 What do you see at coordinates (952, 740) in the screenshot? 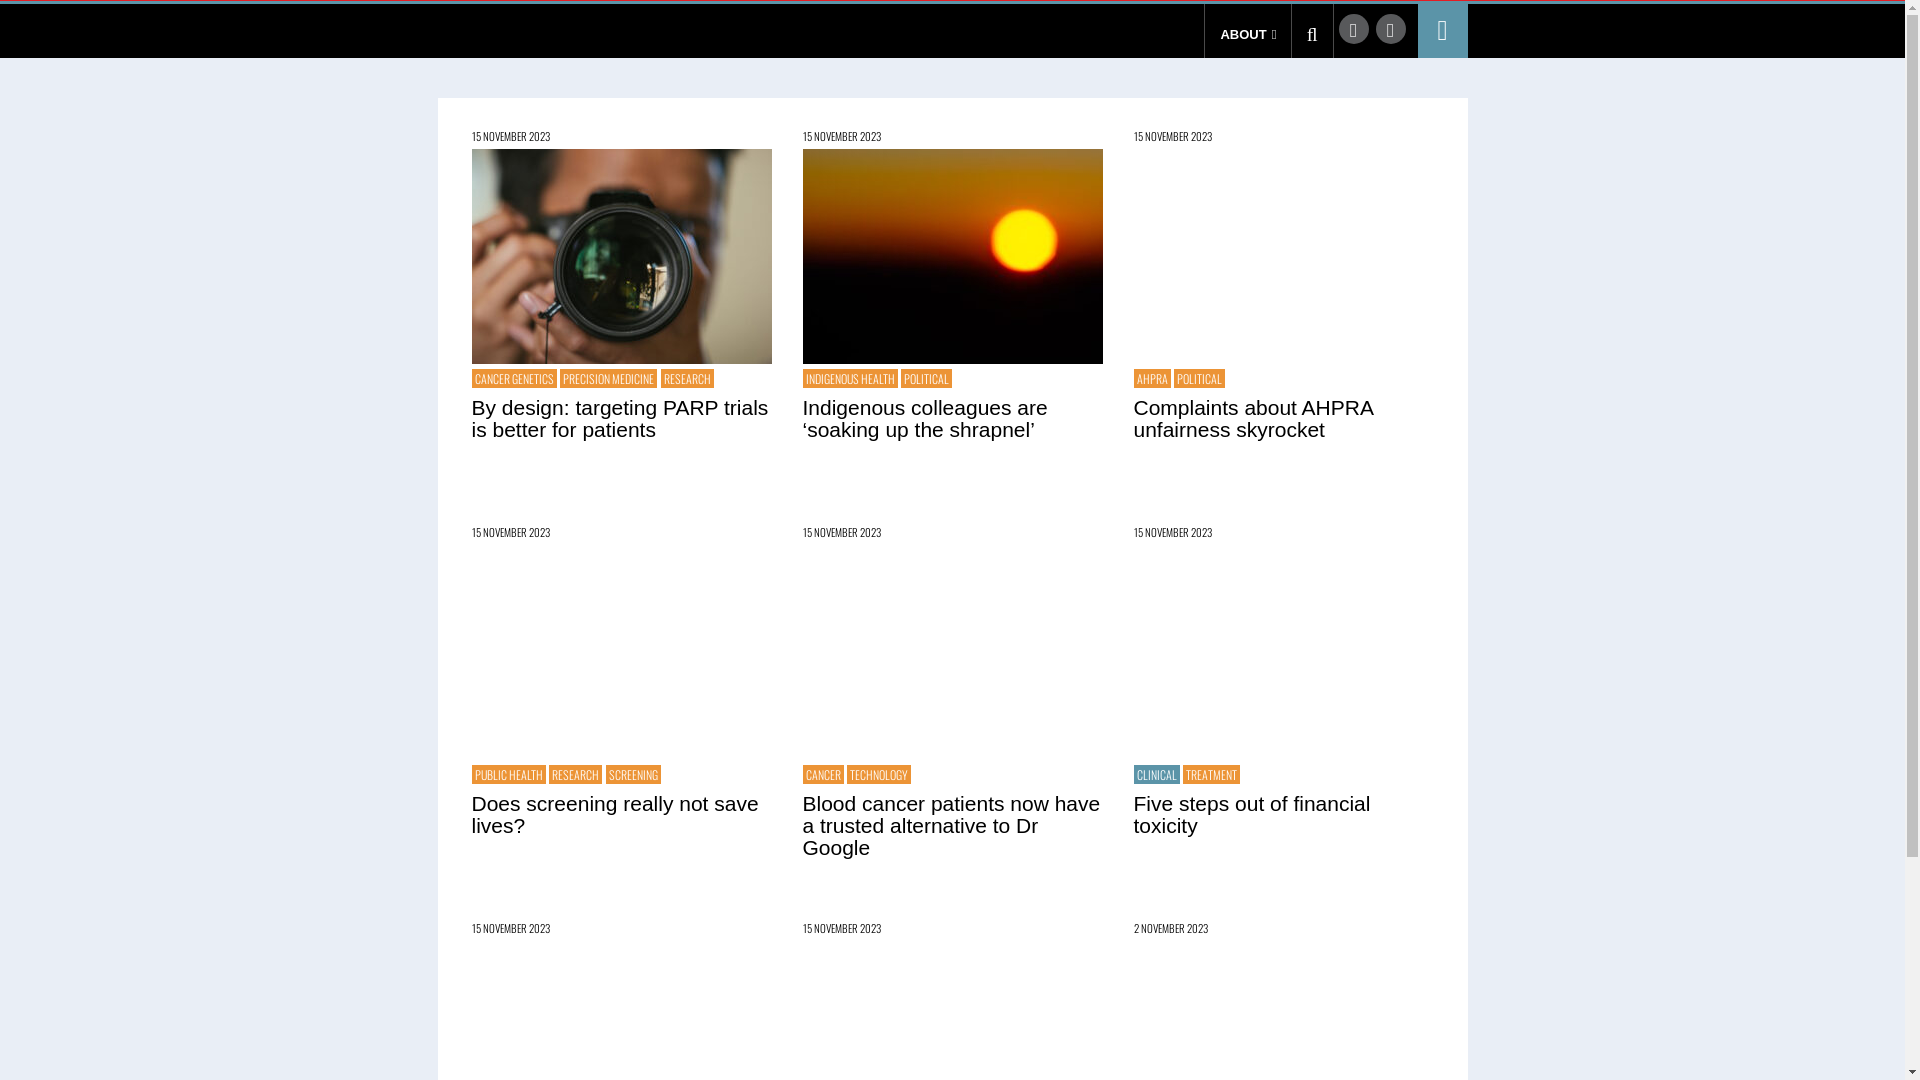
I see `on` at bounding box center [952, 740].